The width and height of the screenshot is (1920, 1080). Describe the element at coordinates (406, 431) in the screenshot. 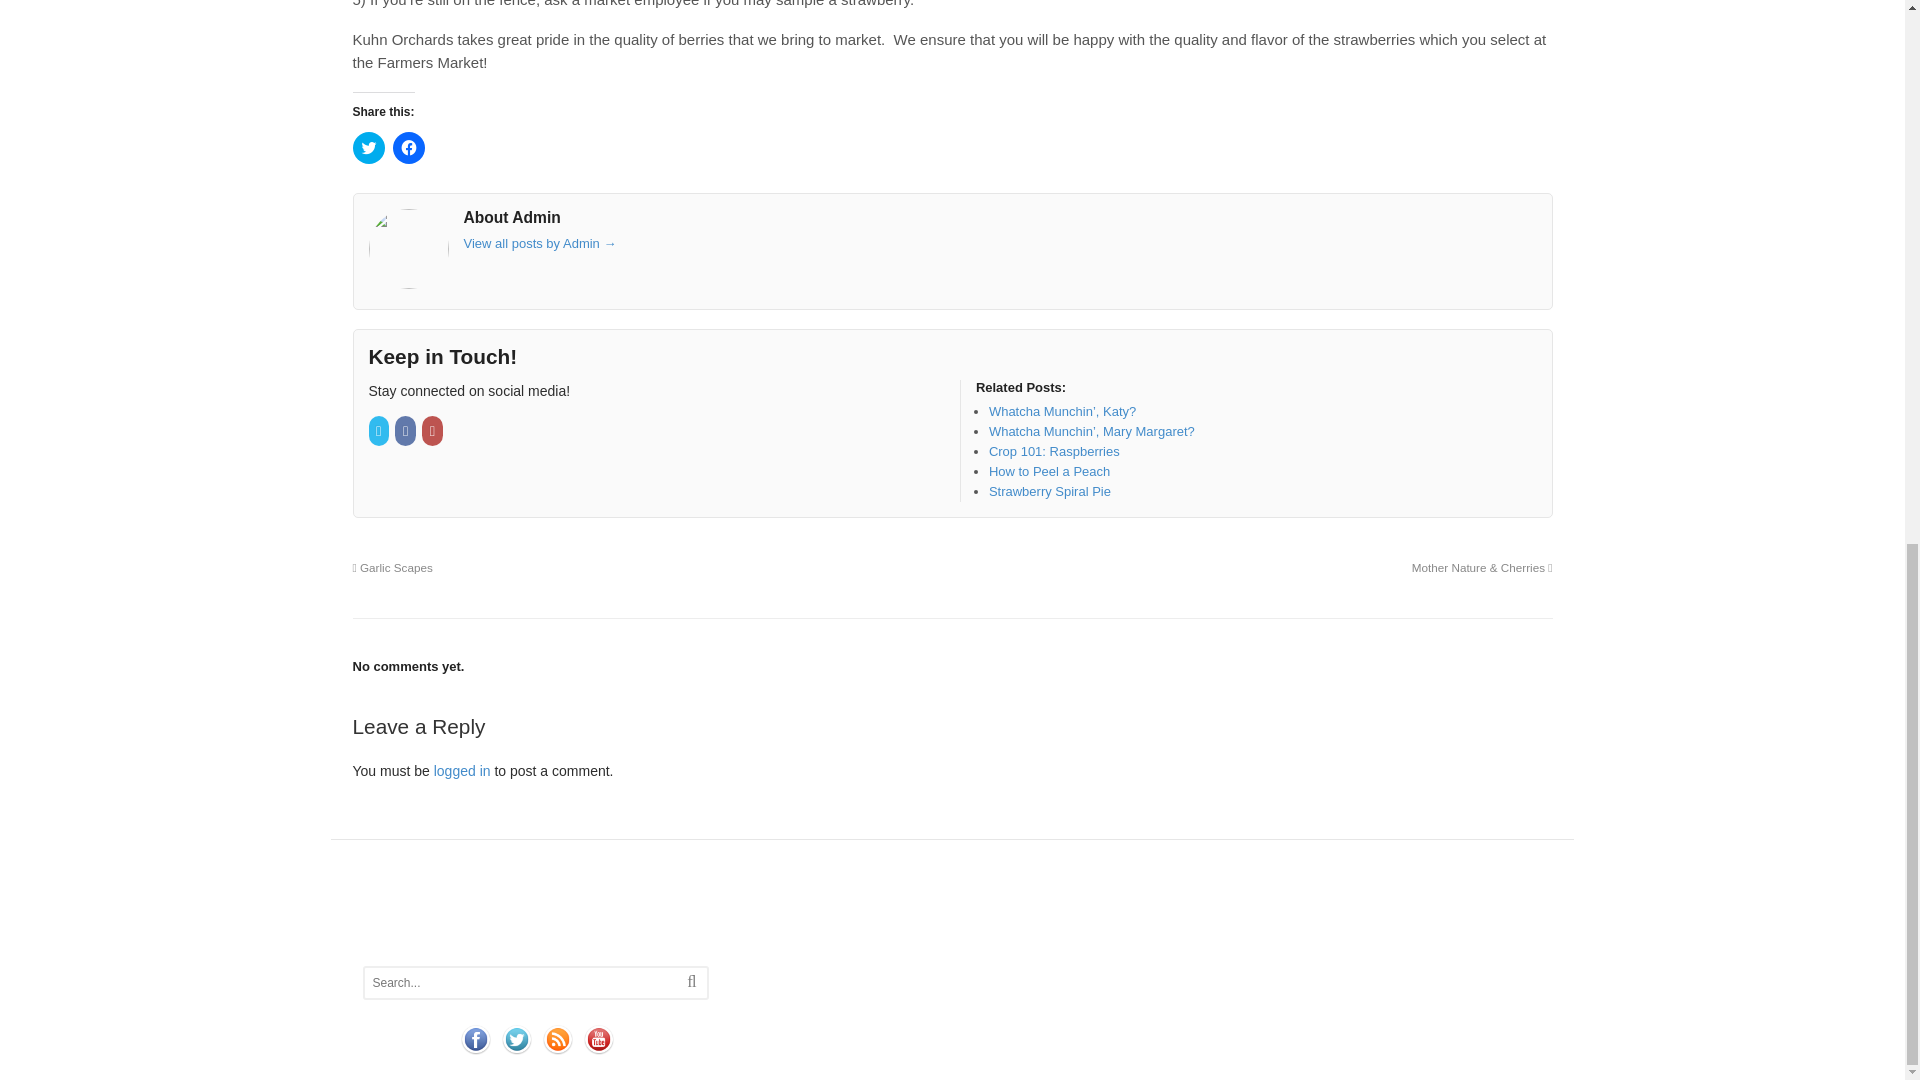

I see `Facebook` at that location.